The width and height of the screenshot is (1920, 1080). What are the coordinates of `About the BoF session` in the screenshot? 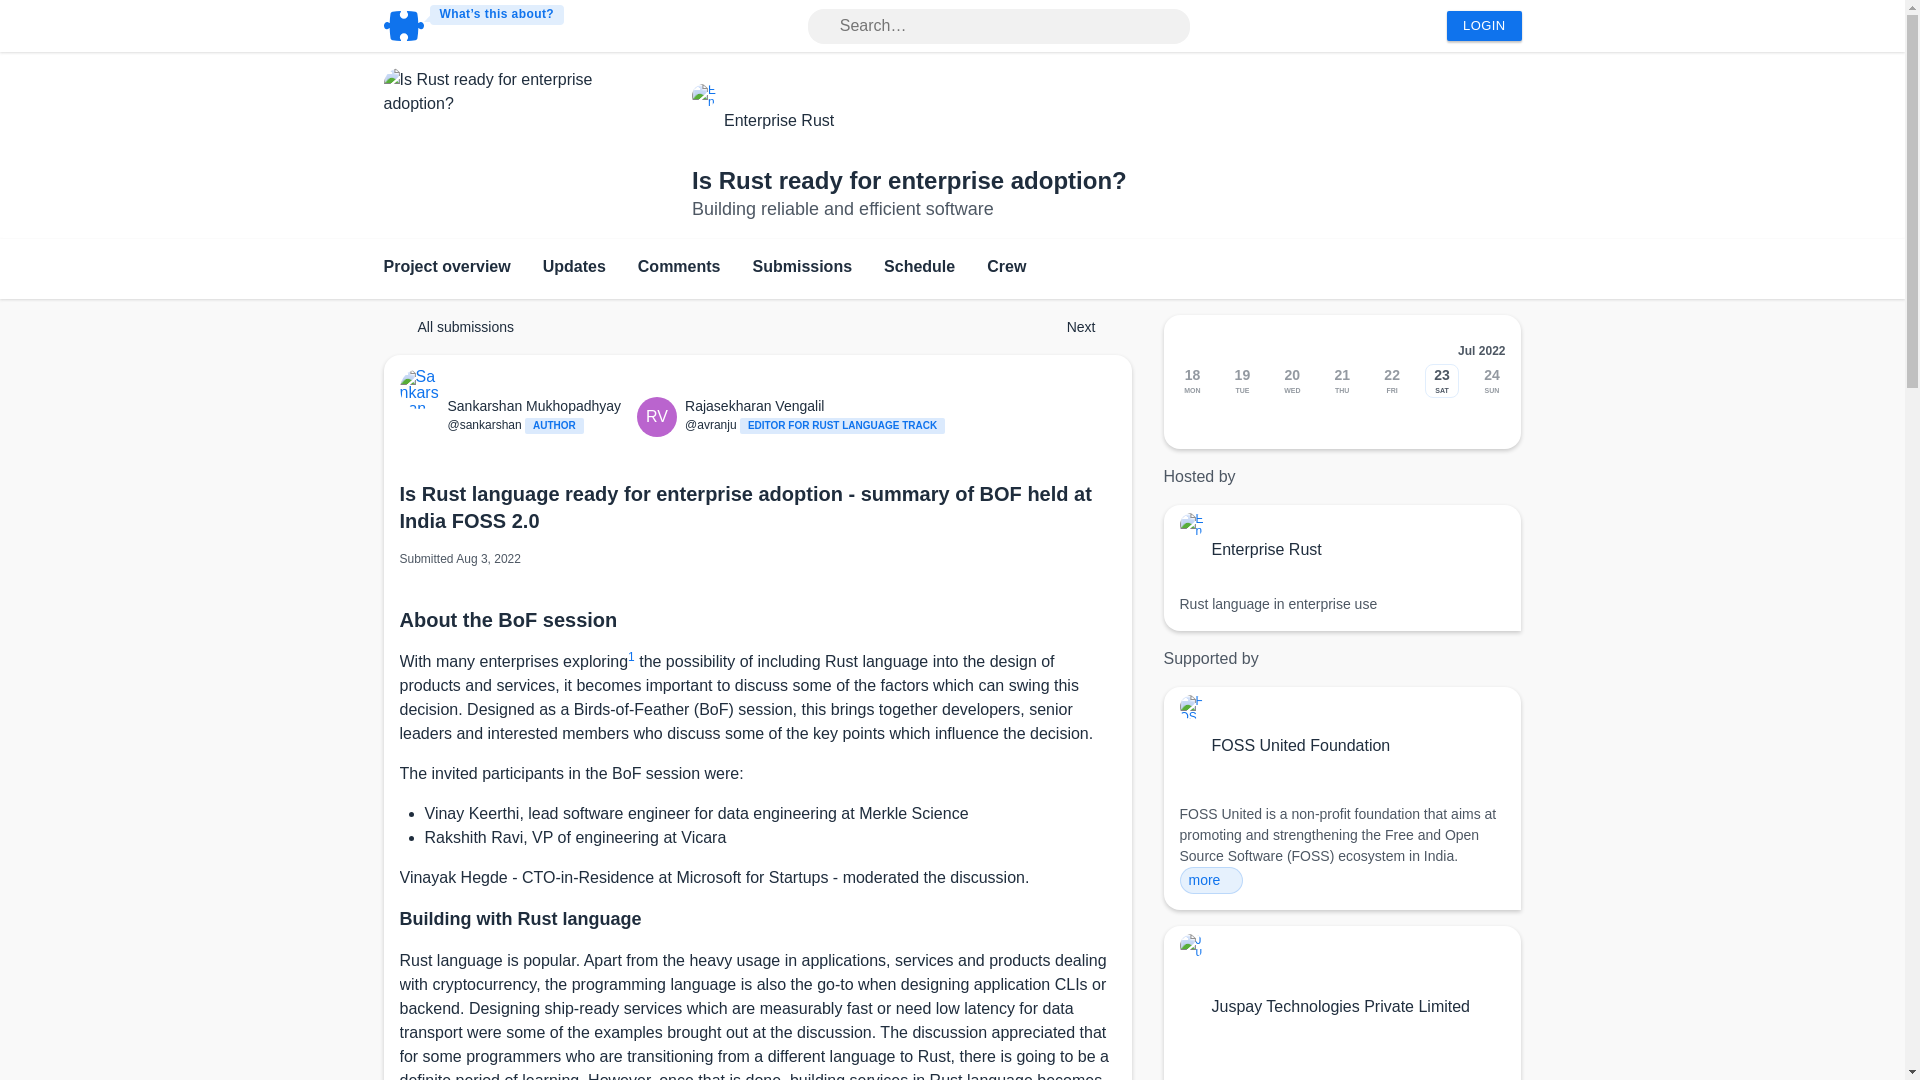 It's located at (508, 620).